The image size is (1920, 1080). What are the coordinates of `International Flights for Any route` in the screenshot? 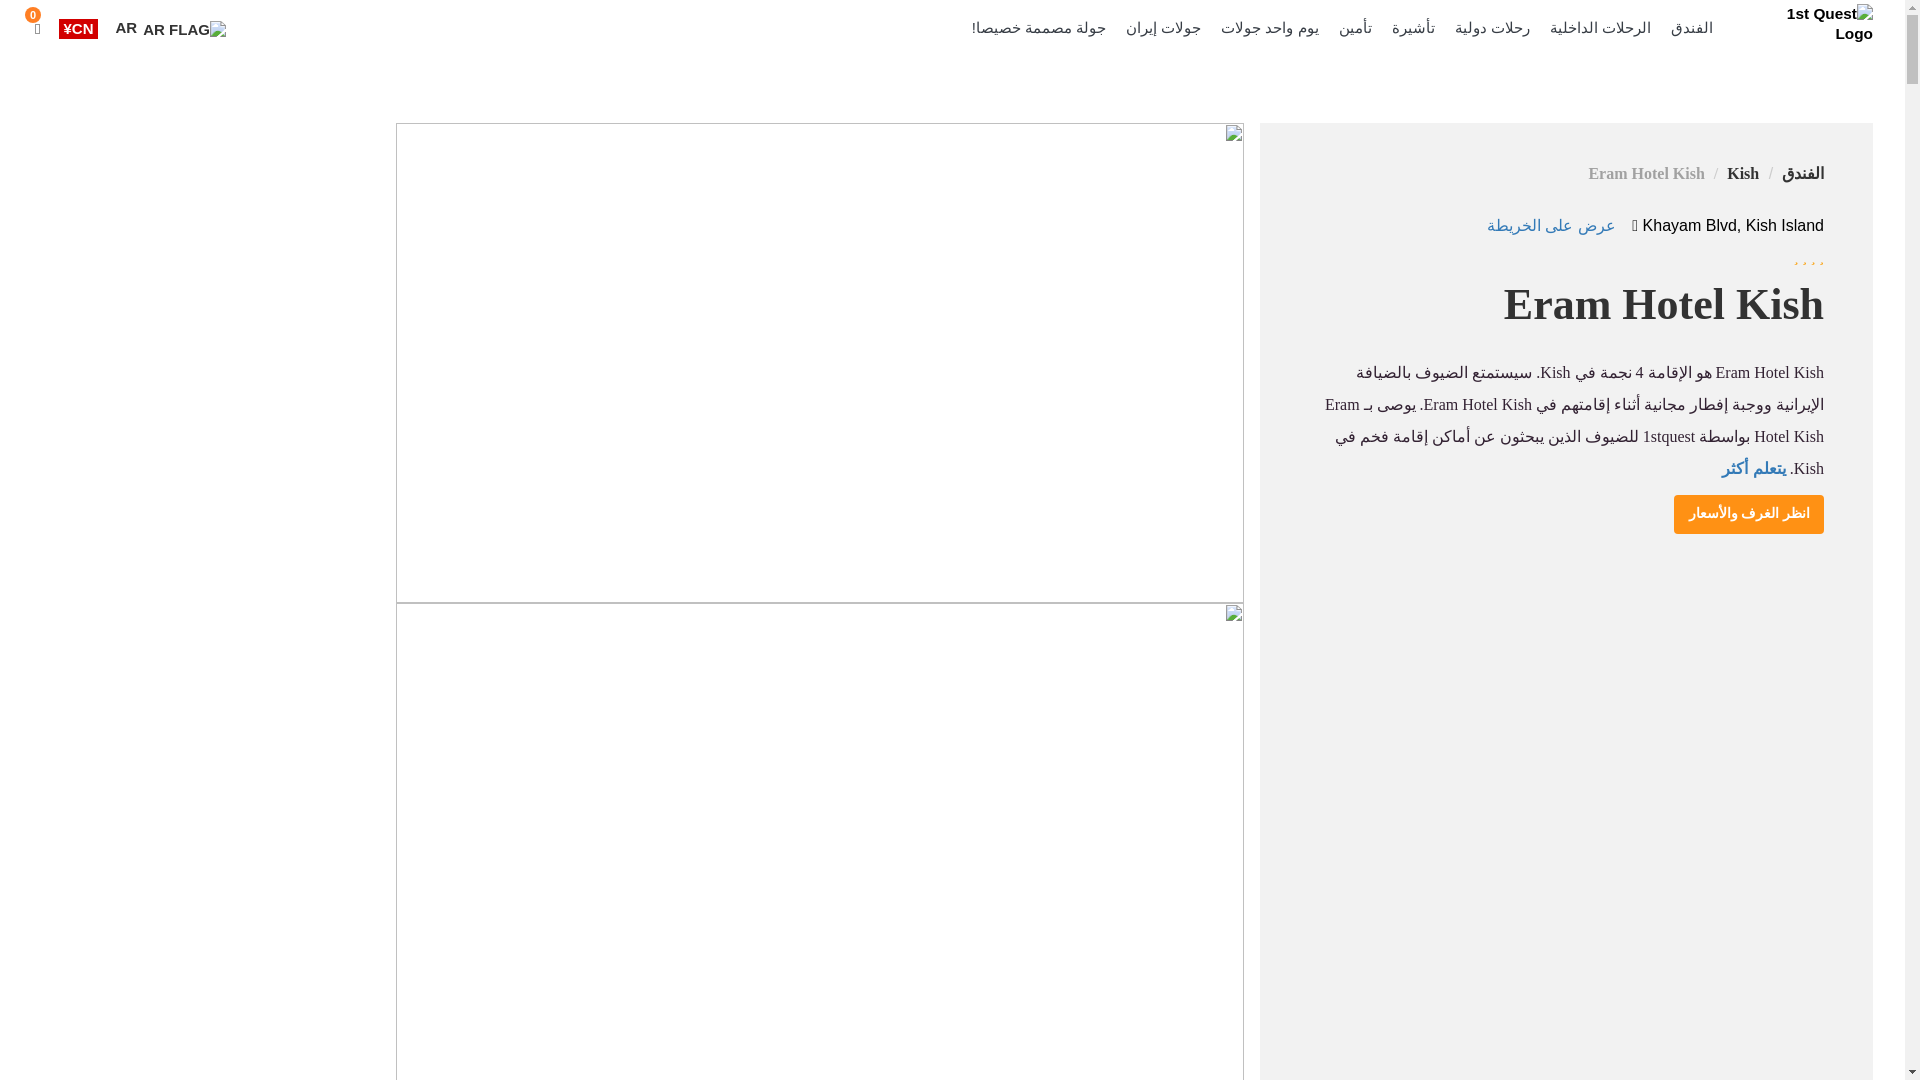 It's located at (1492, 28).